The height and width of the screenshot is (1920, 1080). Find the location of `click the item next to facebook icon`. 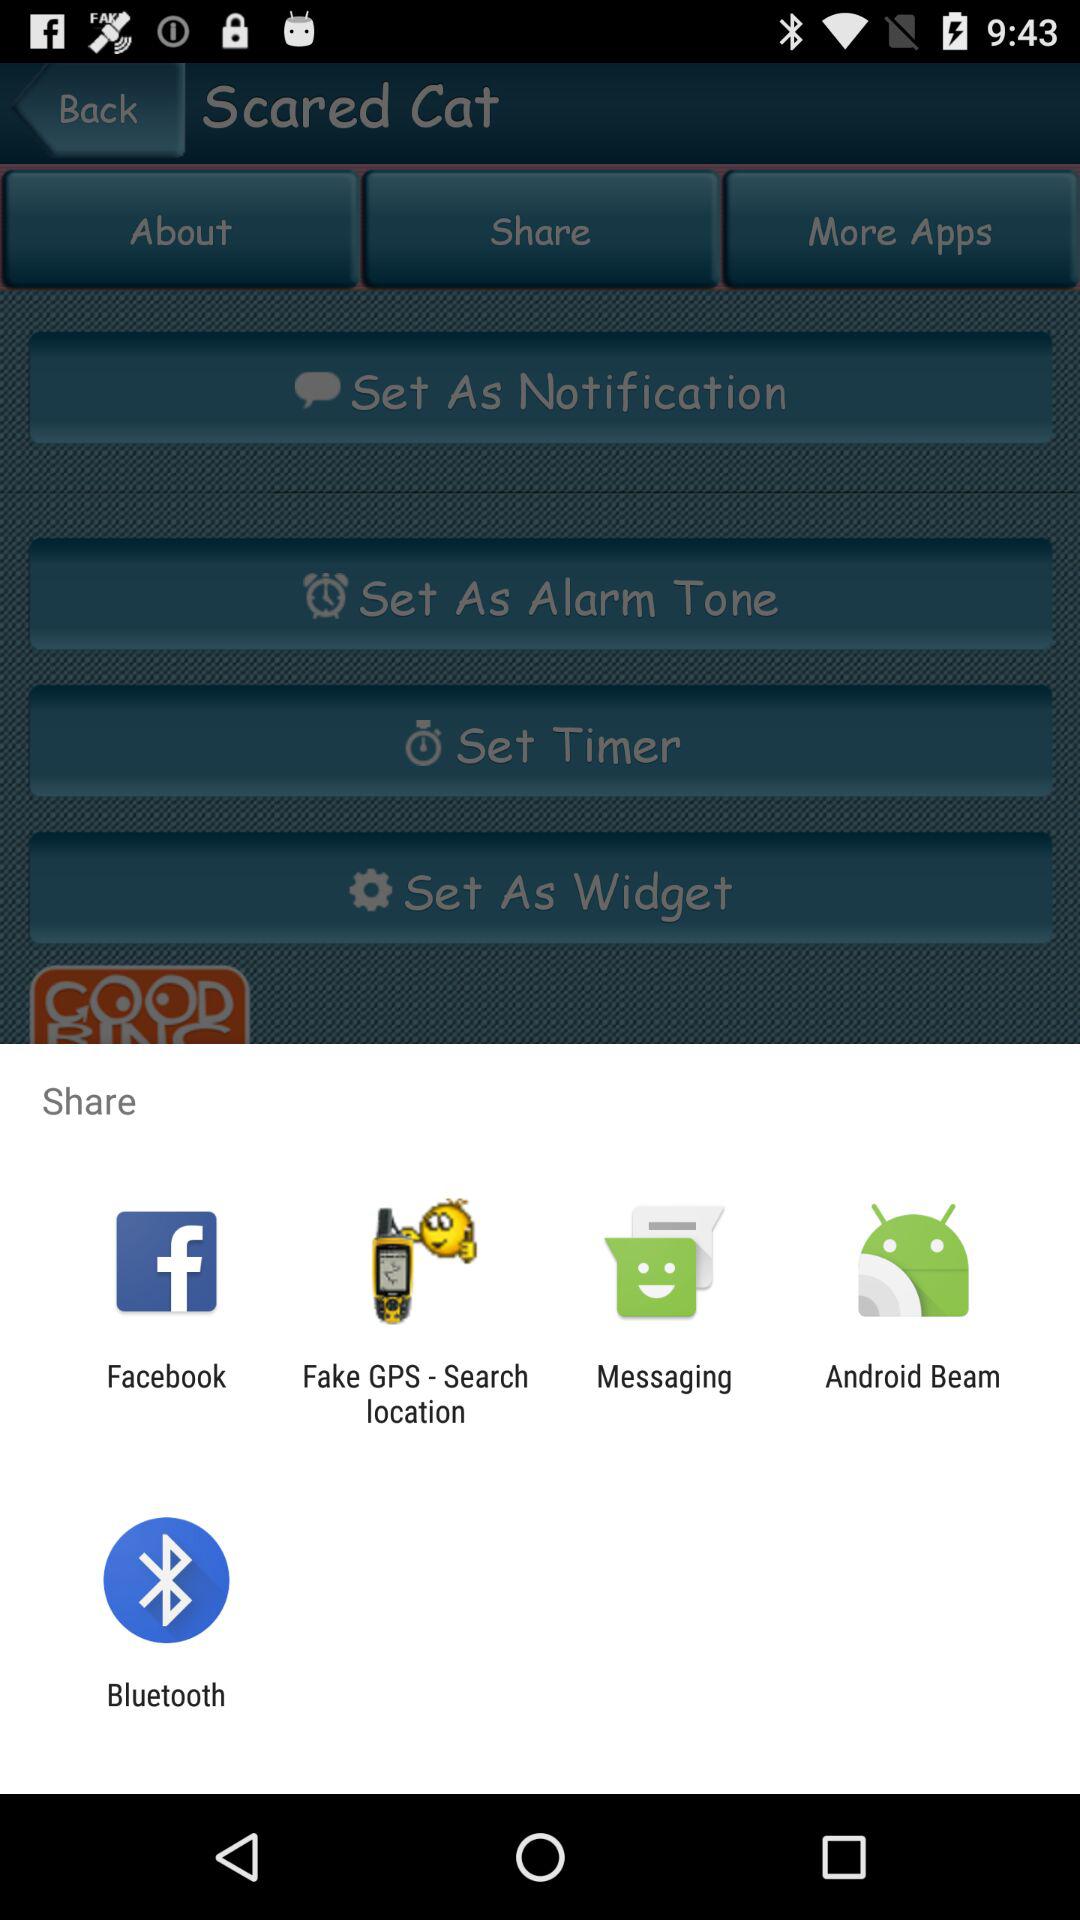

click the item next to facebook icon is located at coordinates (415, 1393).